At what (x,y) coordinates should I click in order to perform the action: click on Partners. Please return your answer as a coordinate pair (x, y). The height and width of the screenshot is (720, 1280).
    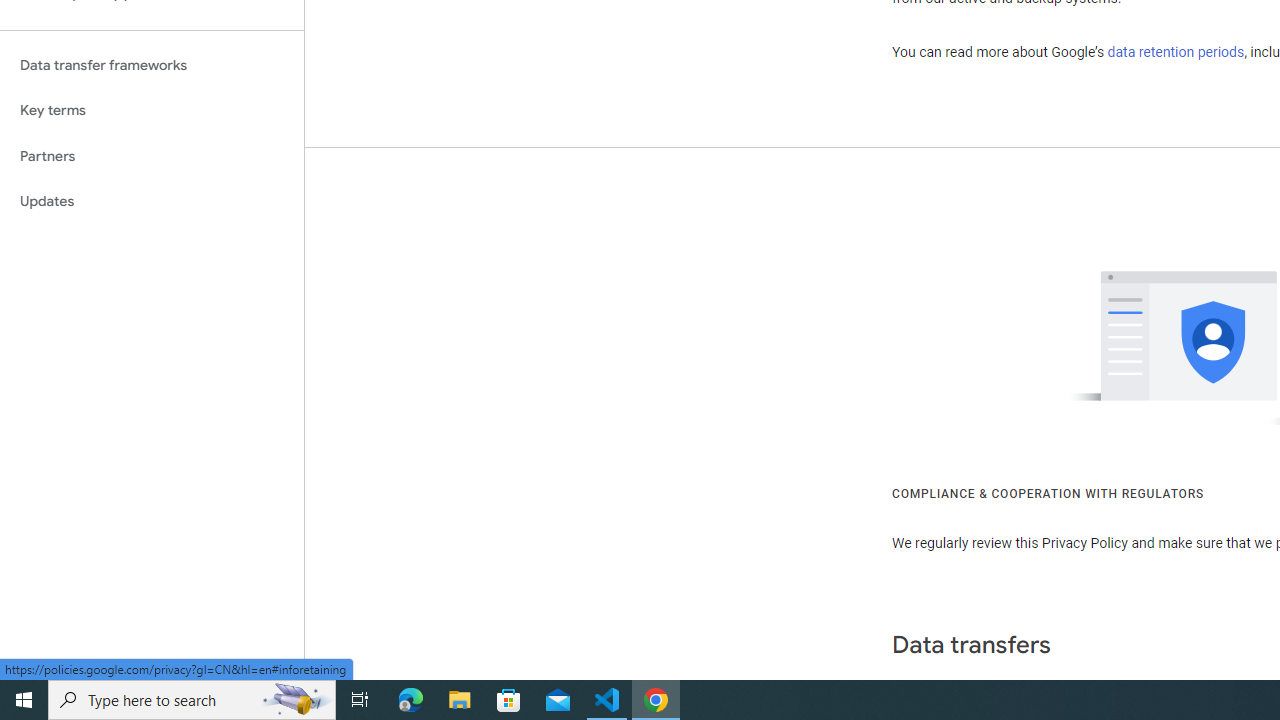
    Looking at the image, I should click on (152, 156).